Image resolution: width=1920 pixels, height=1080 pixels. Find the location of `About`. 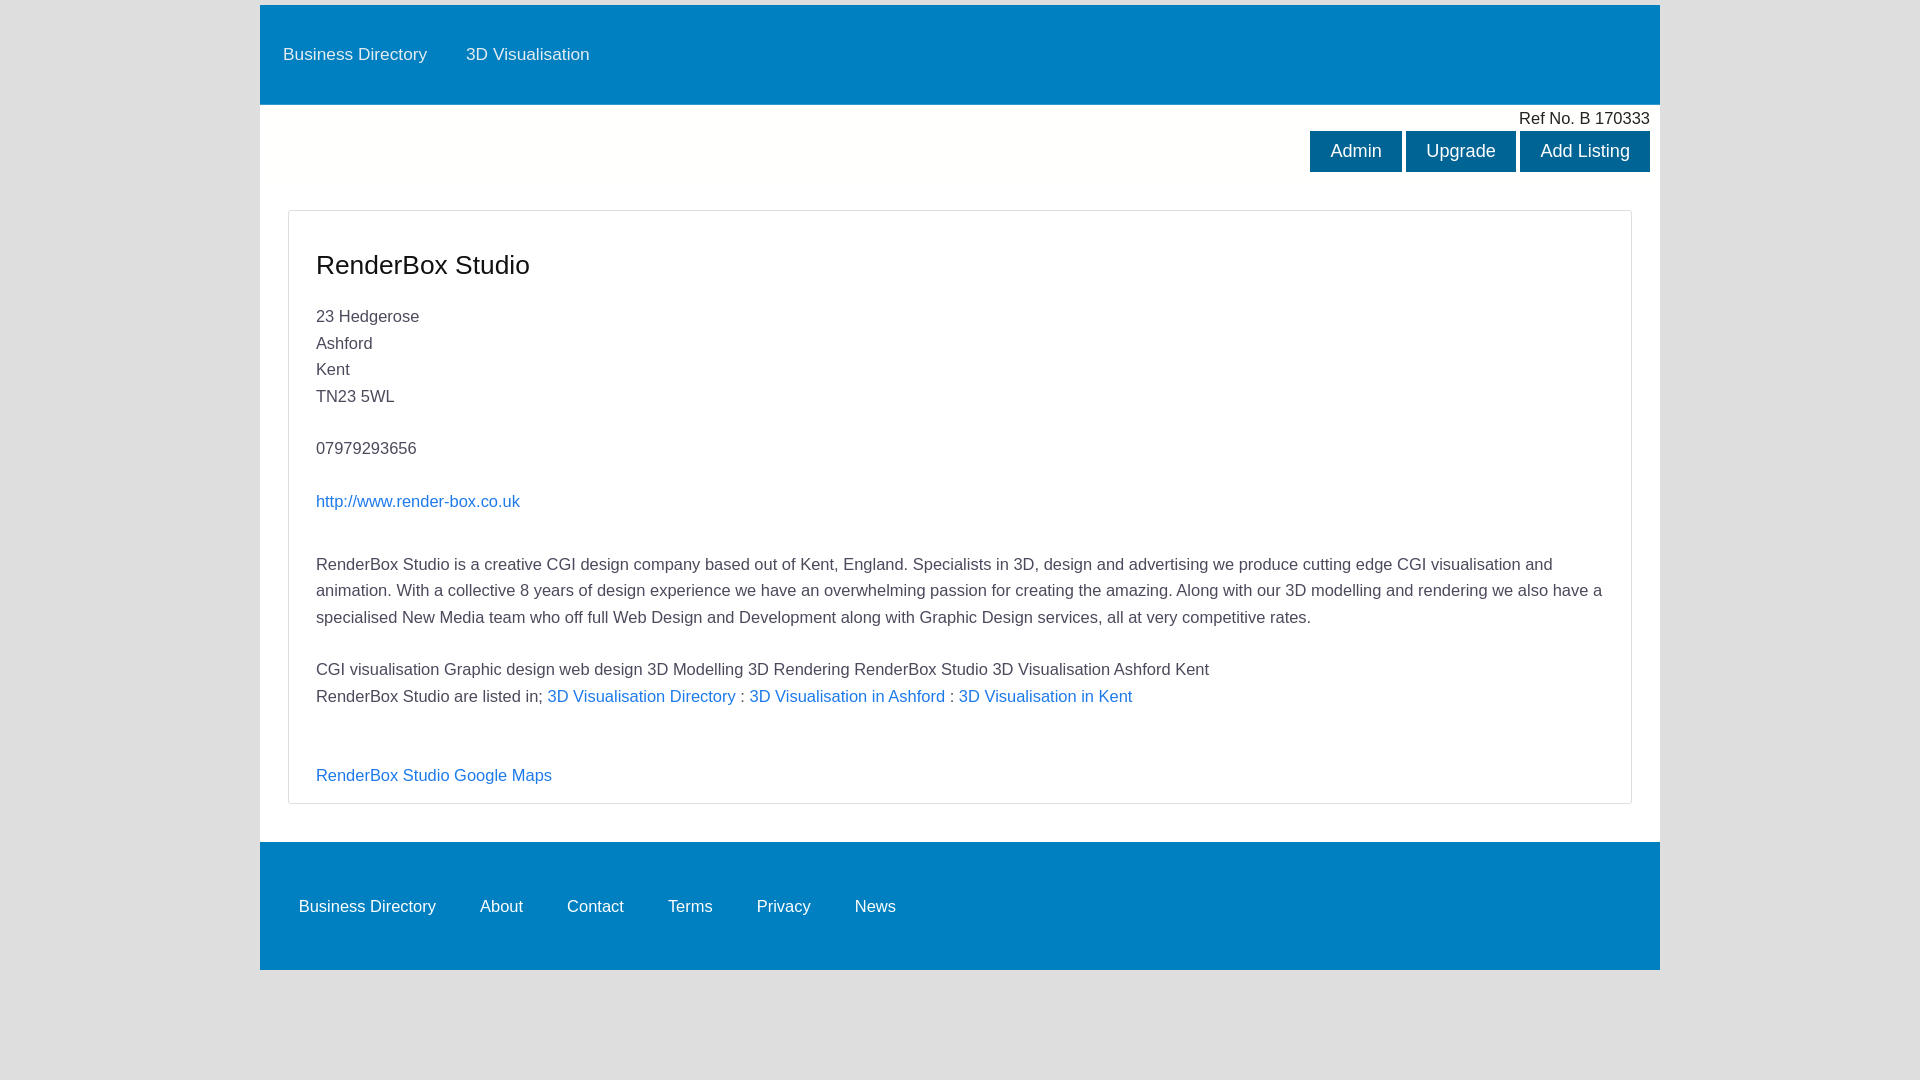

About is located at coordinates (500, 905).